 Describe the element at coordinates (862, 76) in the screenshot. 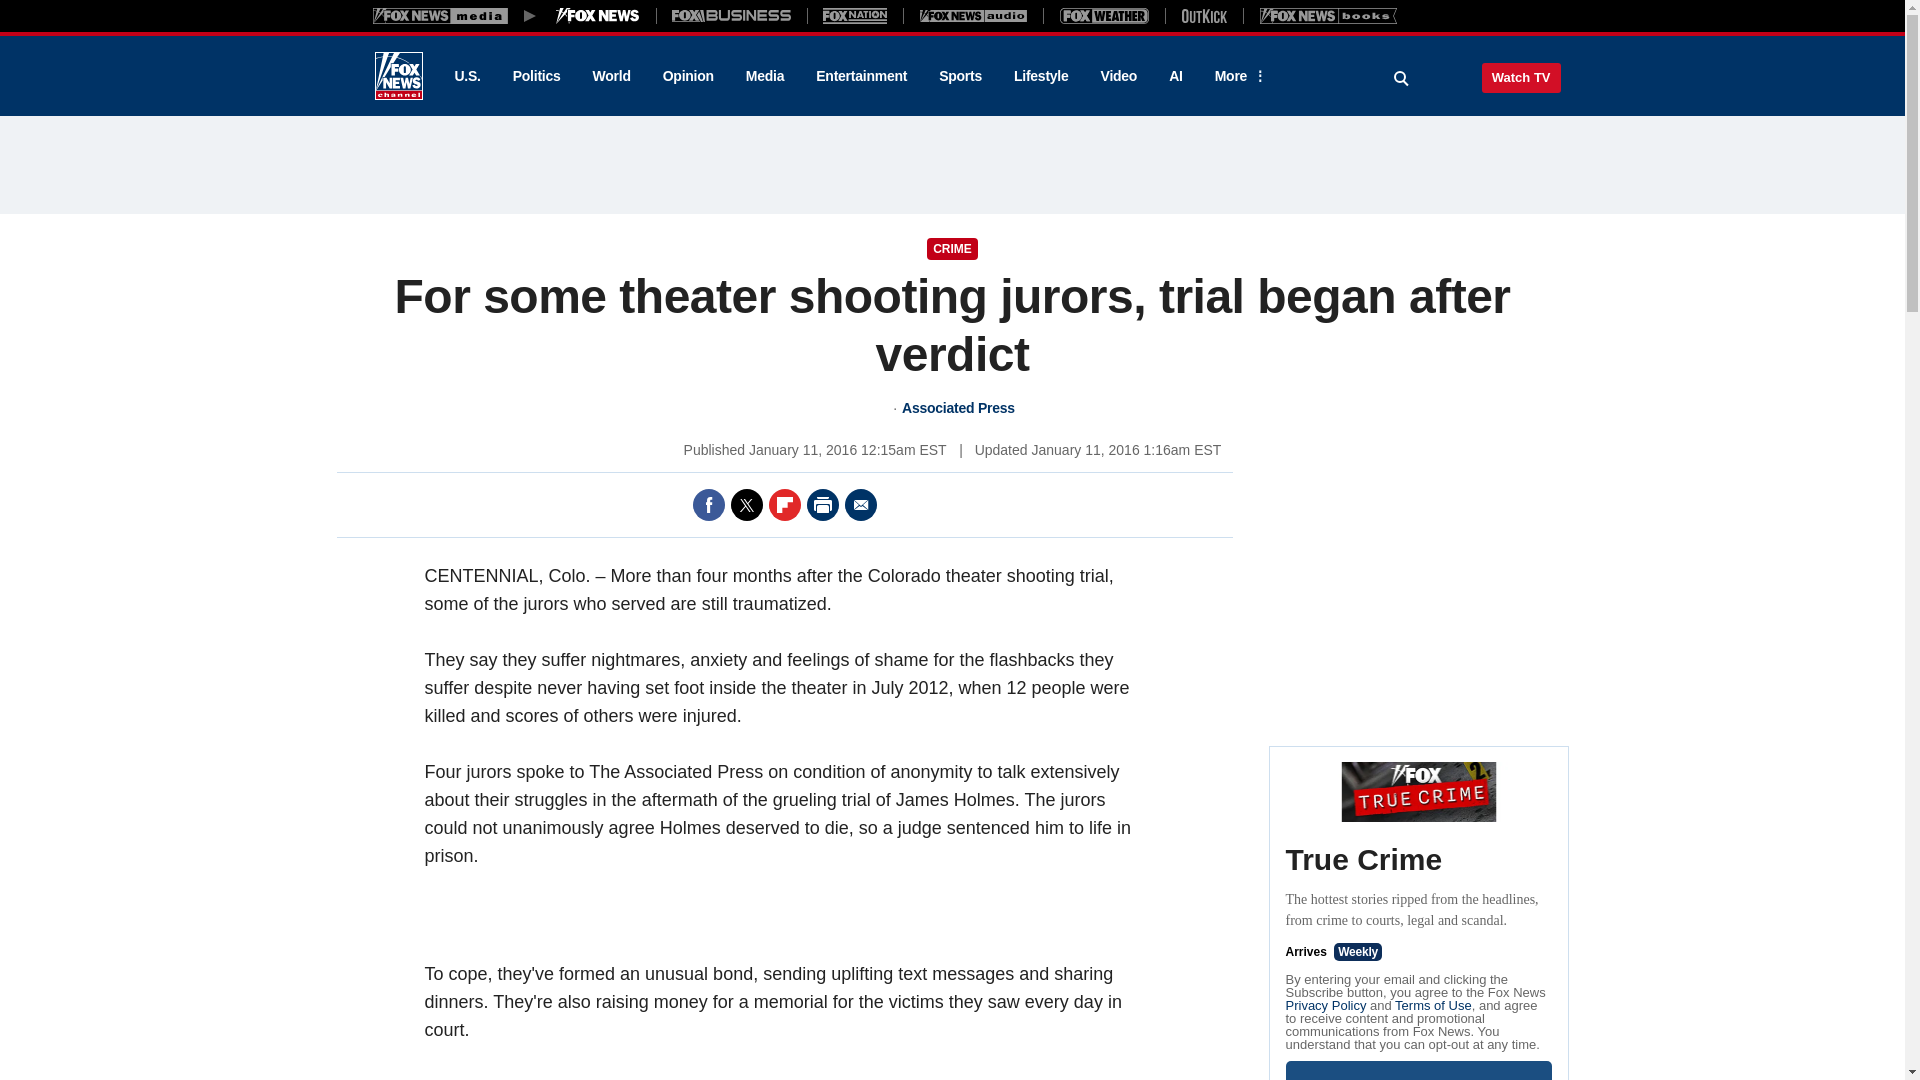

I see `Entertainment` at that location.